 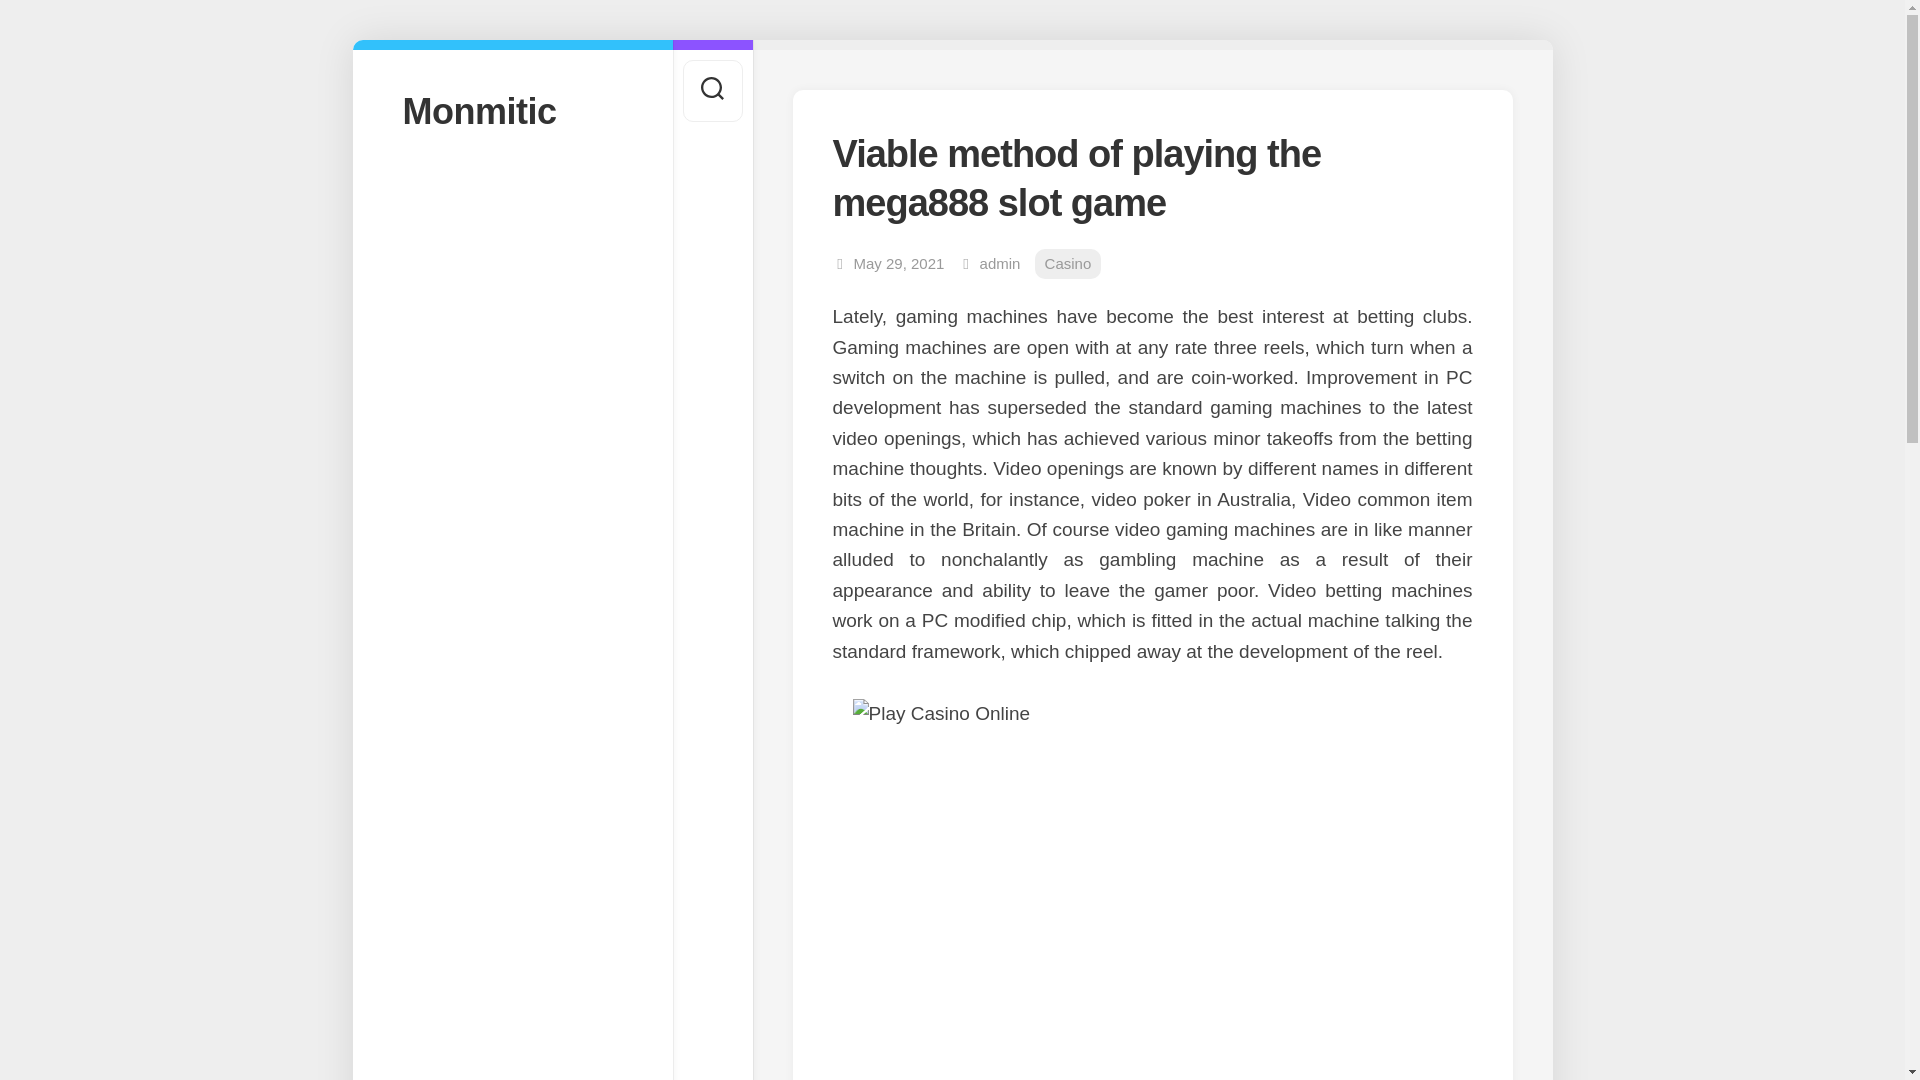 I want to click on Posts by admin, so click(x=1000, y=263).